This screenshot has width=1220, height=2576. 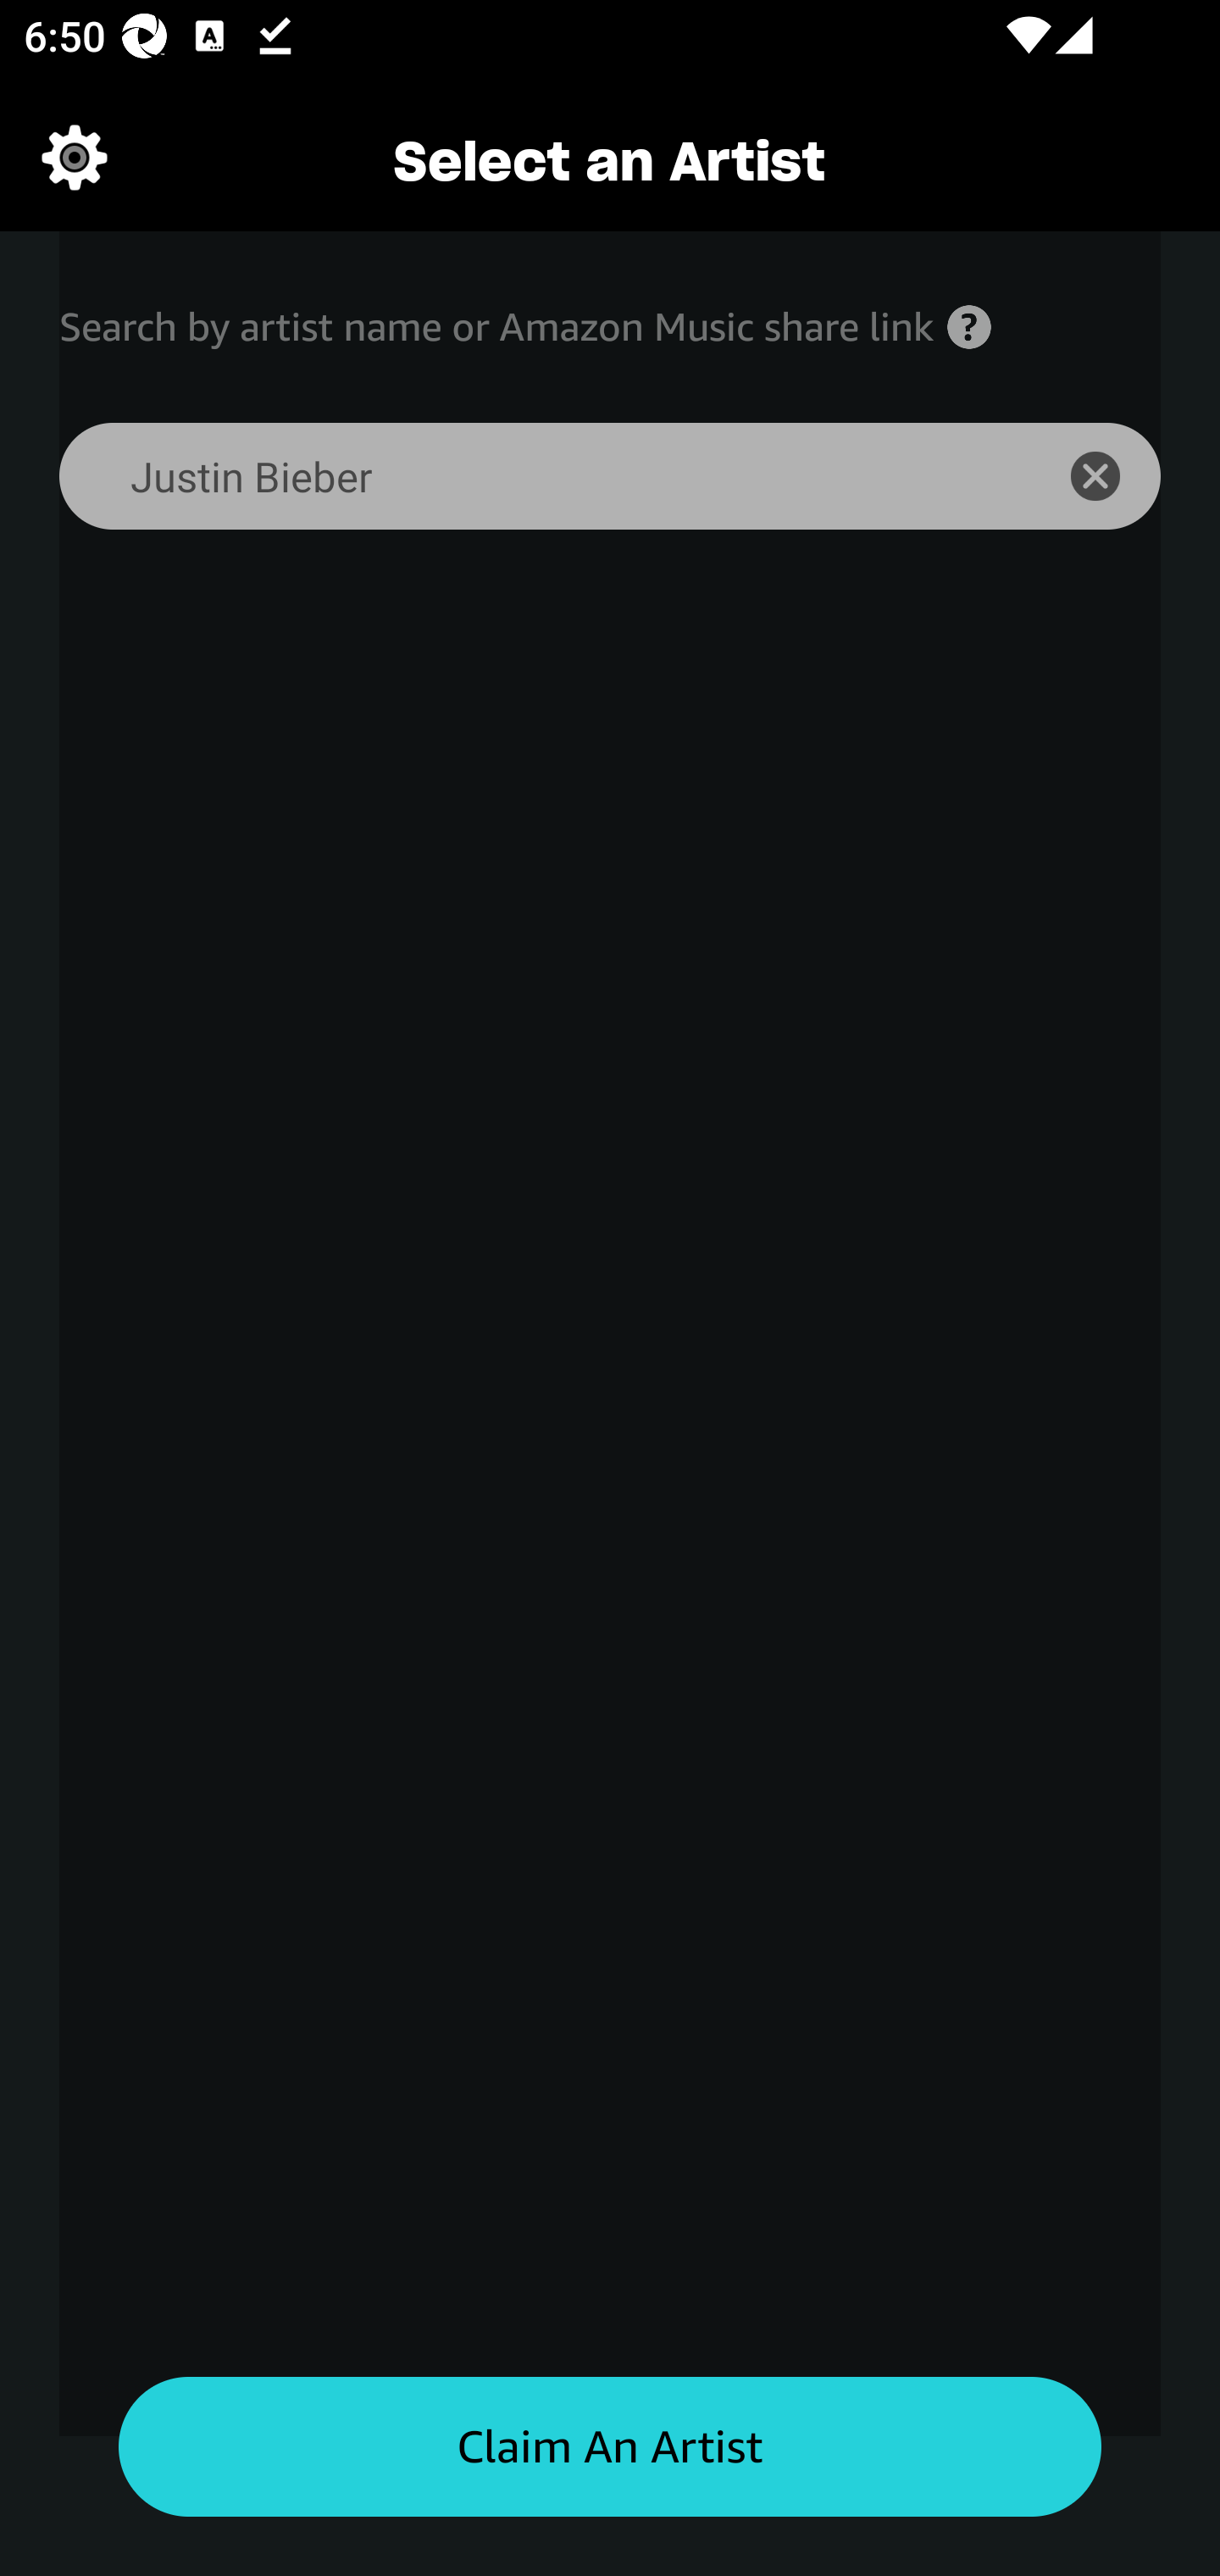 What do you see at coordinates (610, 2447) in the screenshot?
I see `Claim an artist button Claim An Artist` at bounding box center [610, 2447].